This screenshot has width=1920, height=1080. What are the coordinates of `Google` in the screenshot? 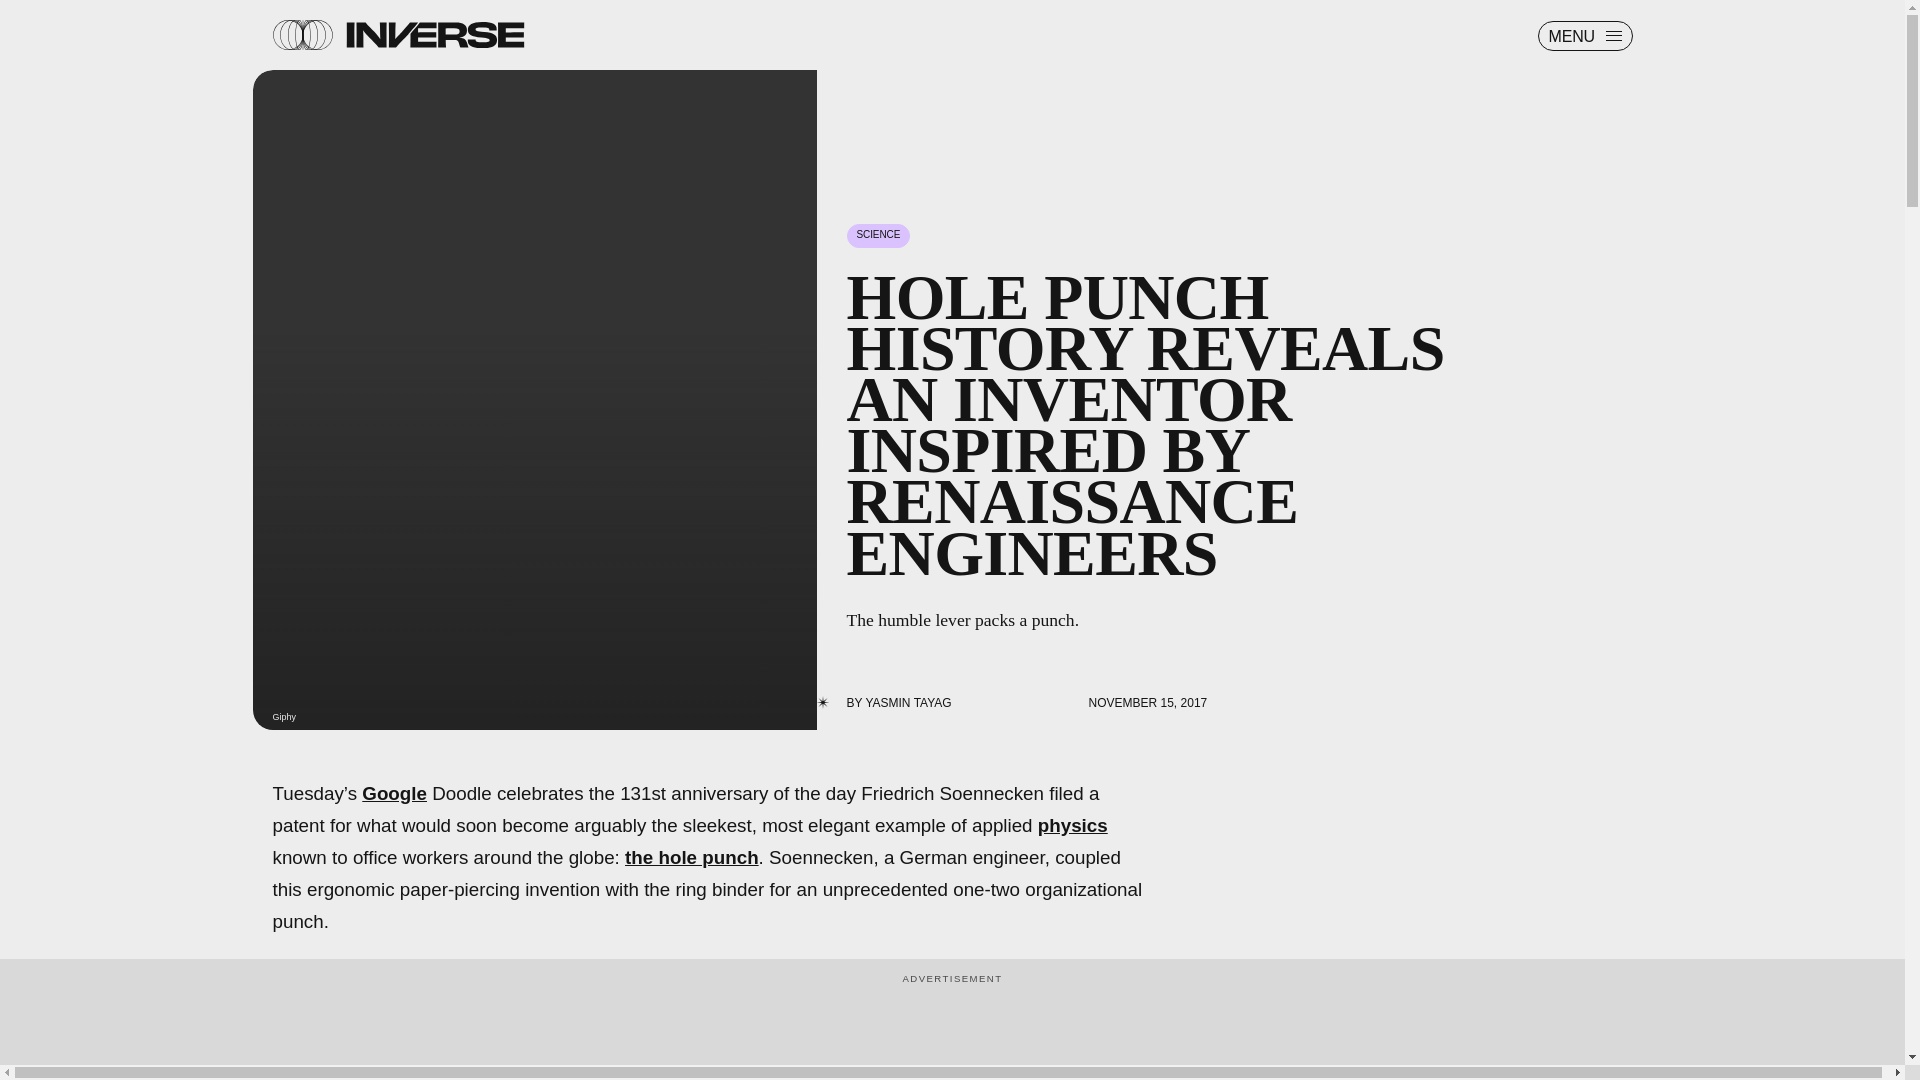 It's located at (394, 793).